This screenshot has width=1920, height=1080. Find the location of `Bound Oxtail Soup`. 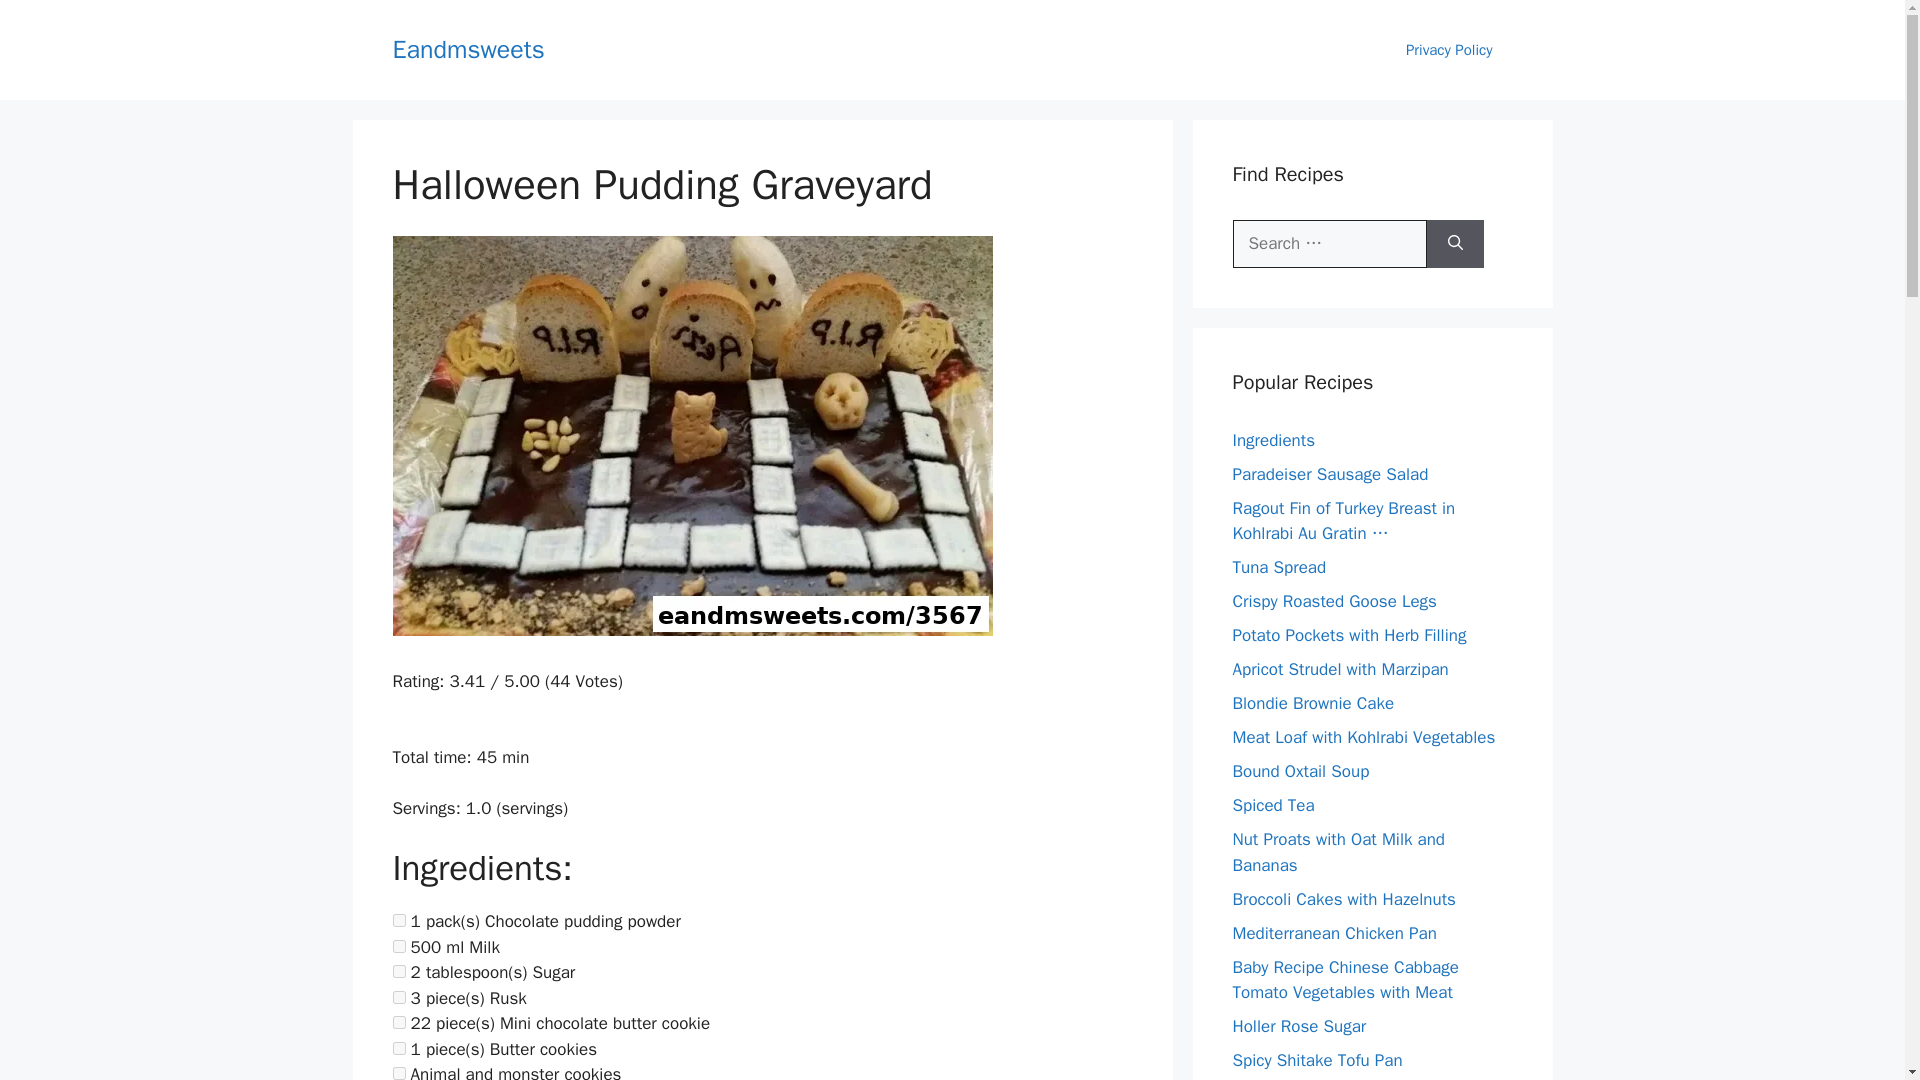

Bound Oxtail Soup is located at coordinates (1300, 771).